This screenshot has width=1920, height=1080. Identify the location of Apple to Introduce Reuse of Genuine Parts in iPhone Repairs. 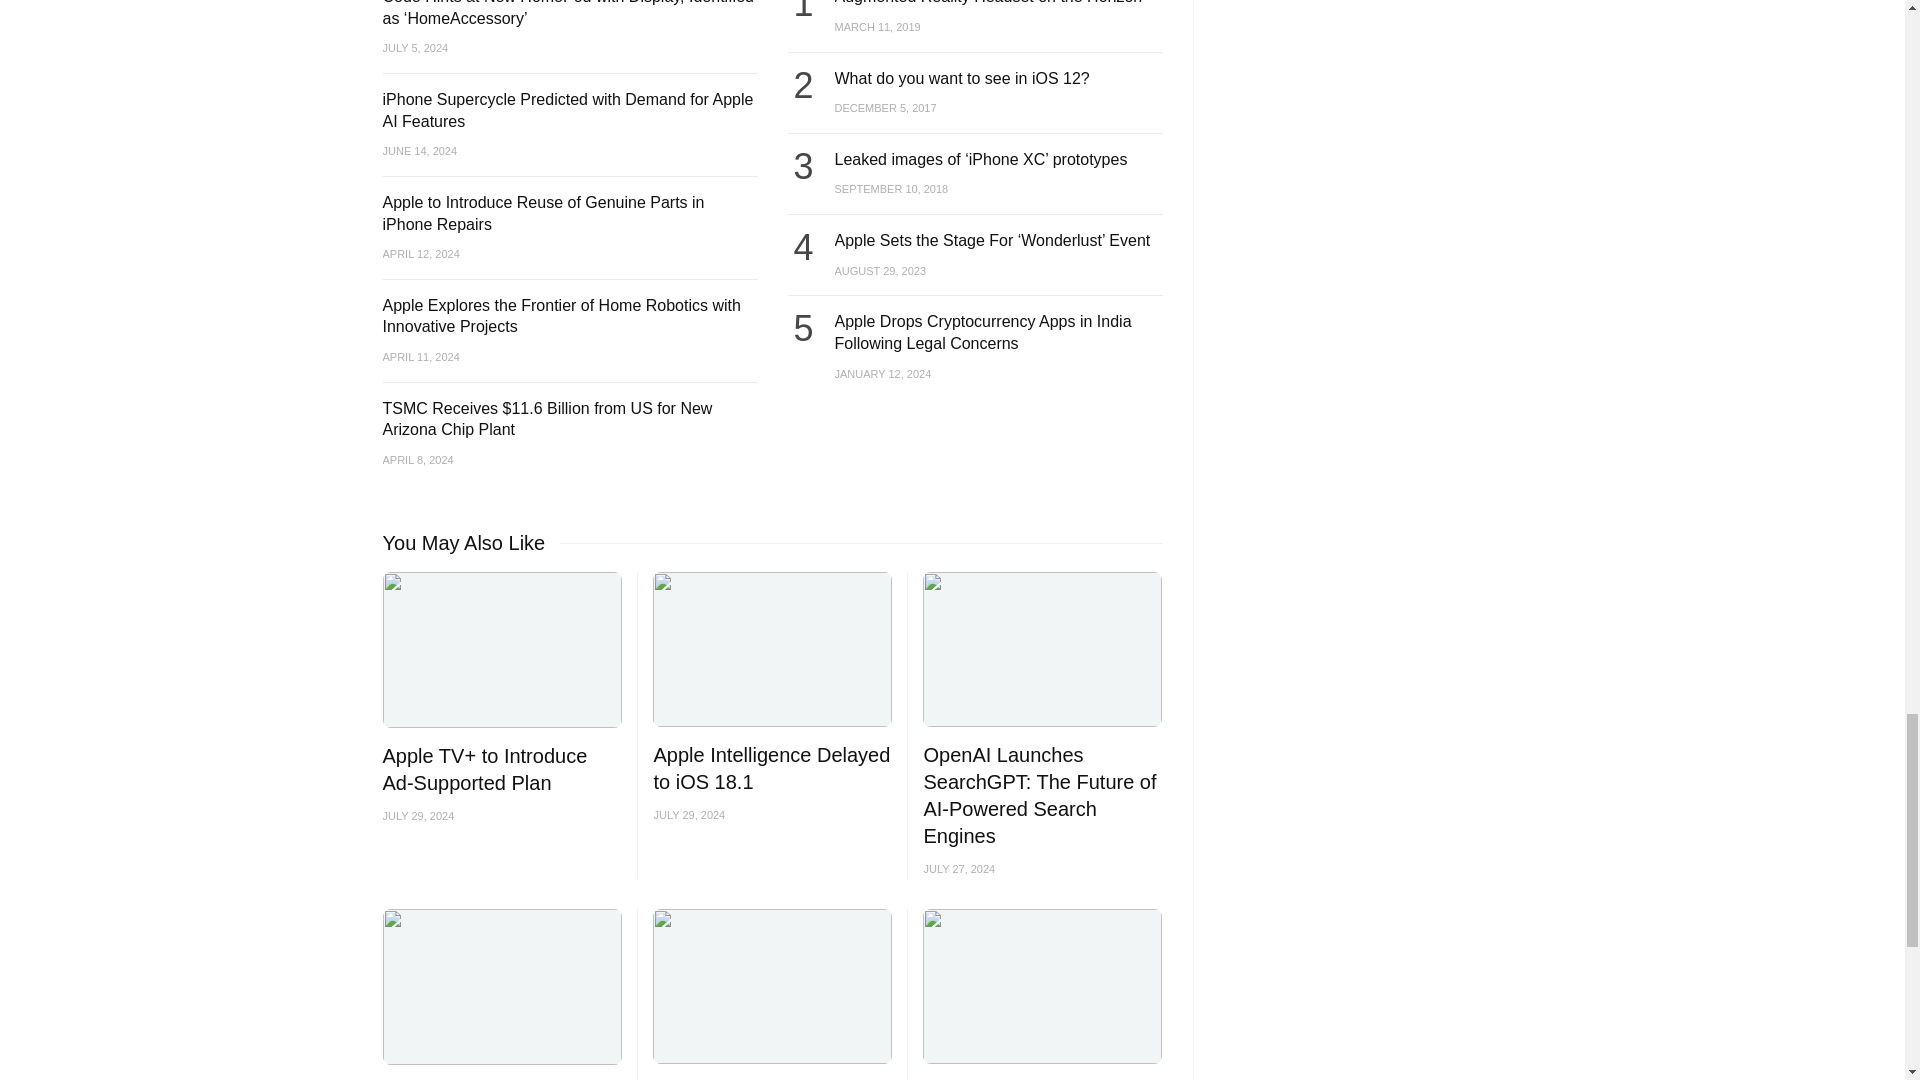
(543, 214).